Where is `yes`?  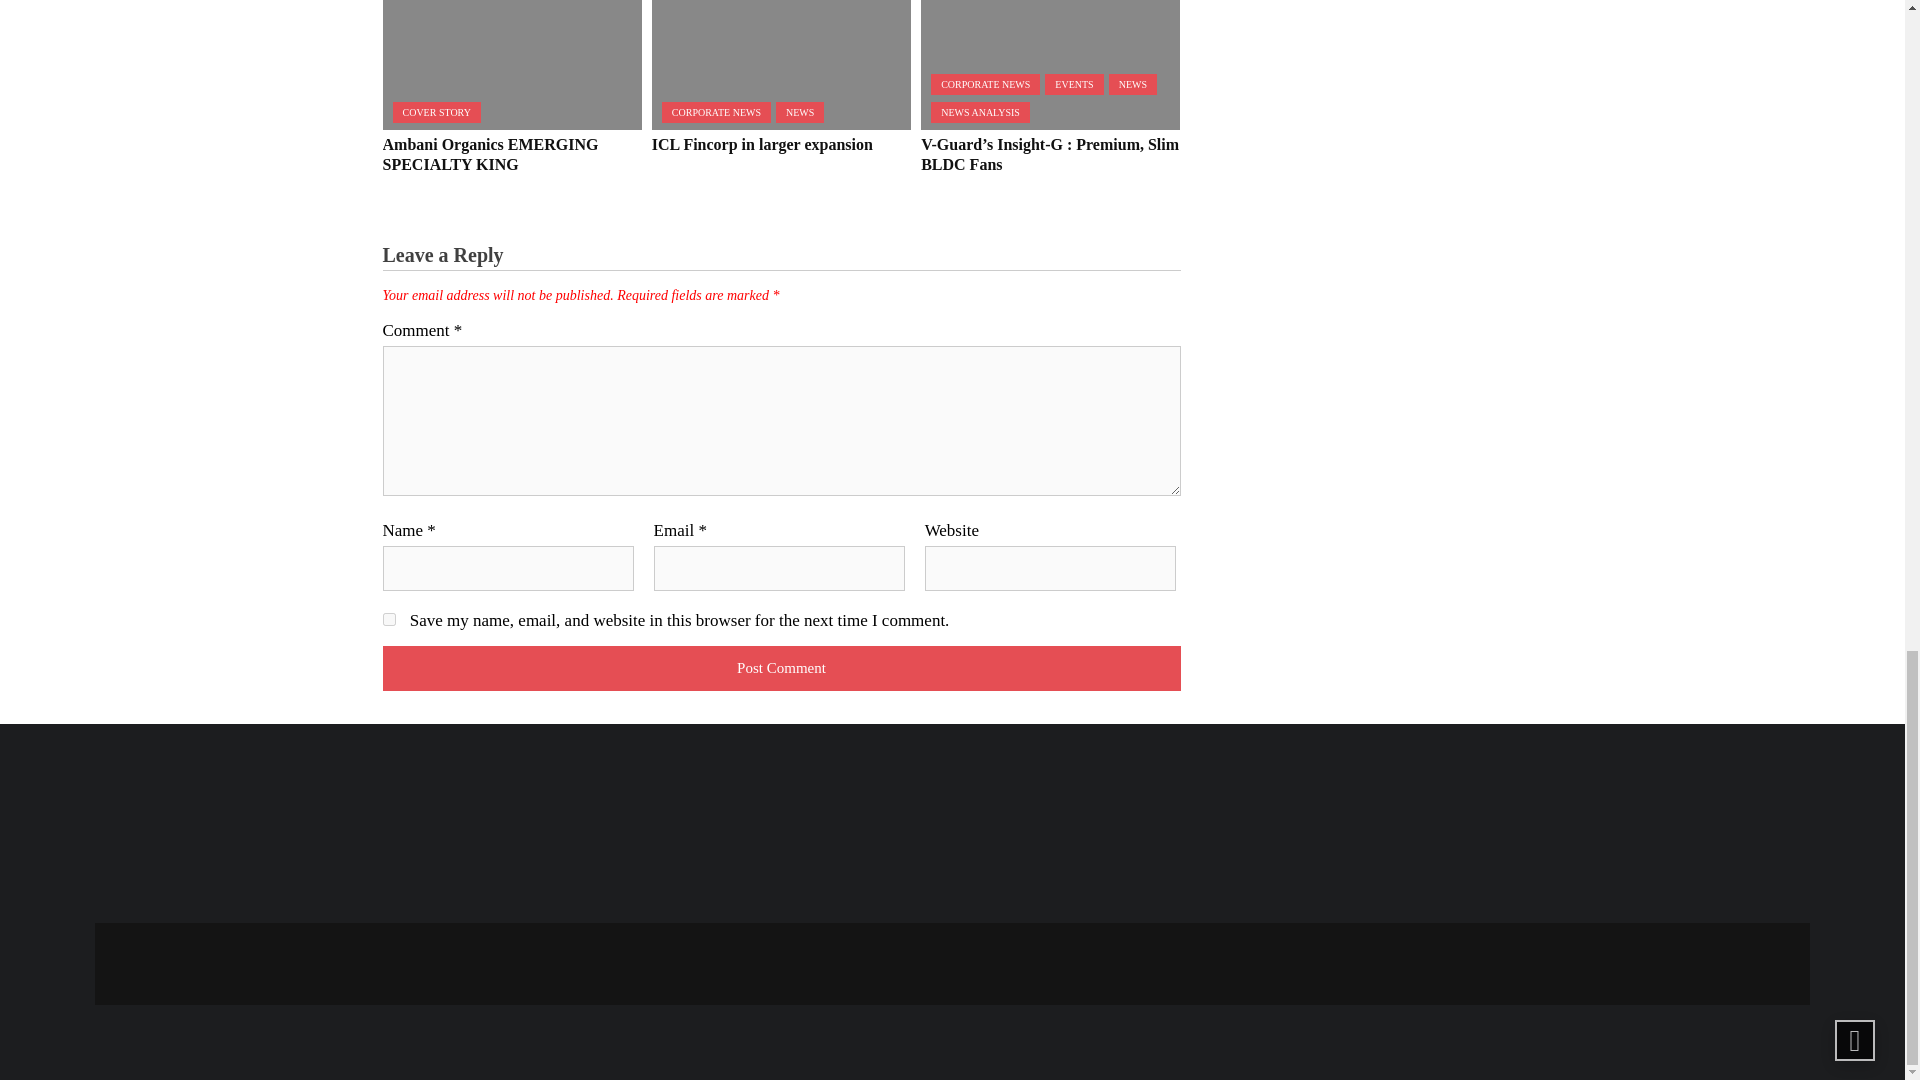 yes is located at coordinates (388, 620).